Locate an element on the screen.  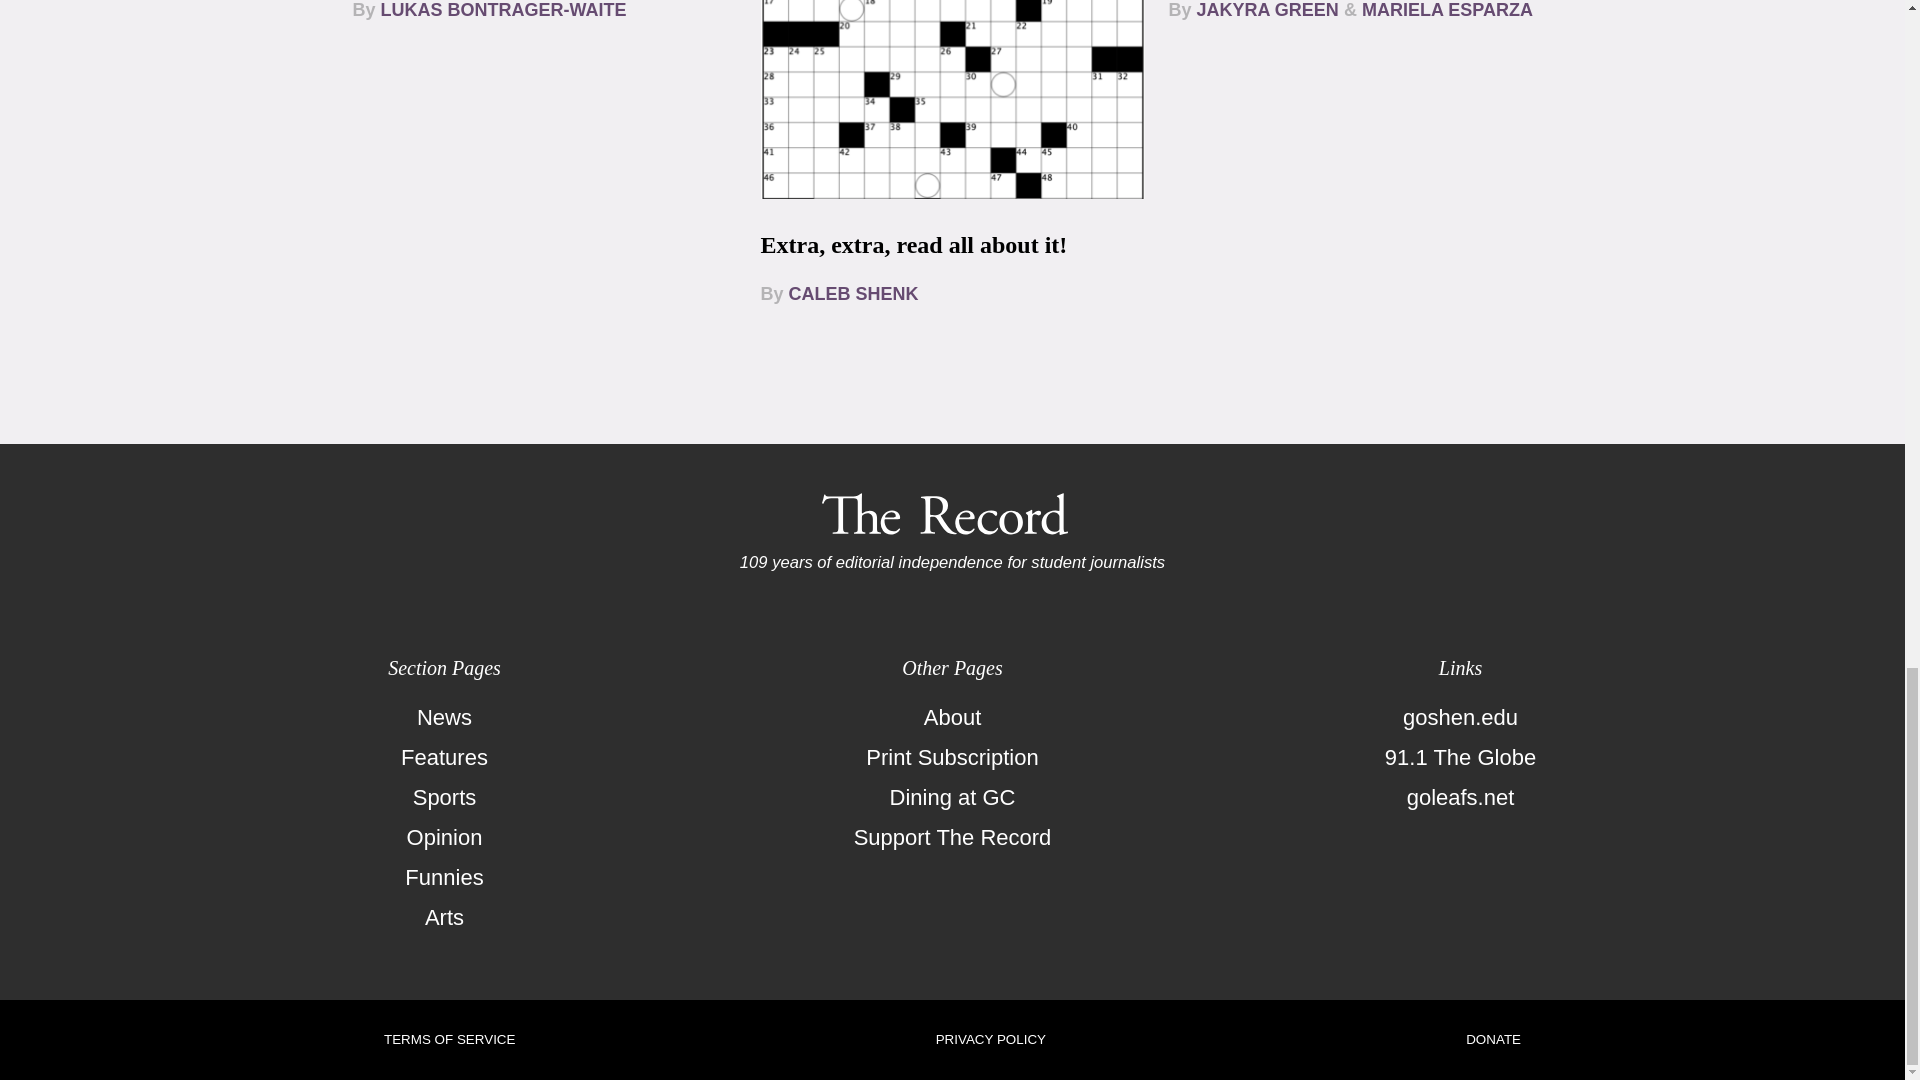
About is located at coordinates (952, 717).